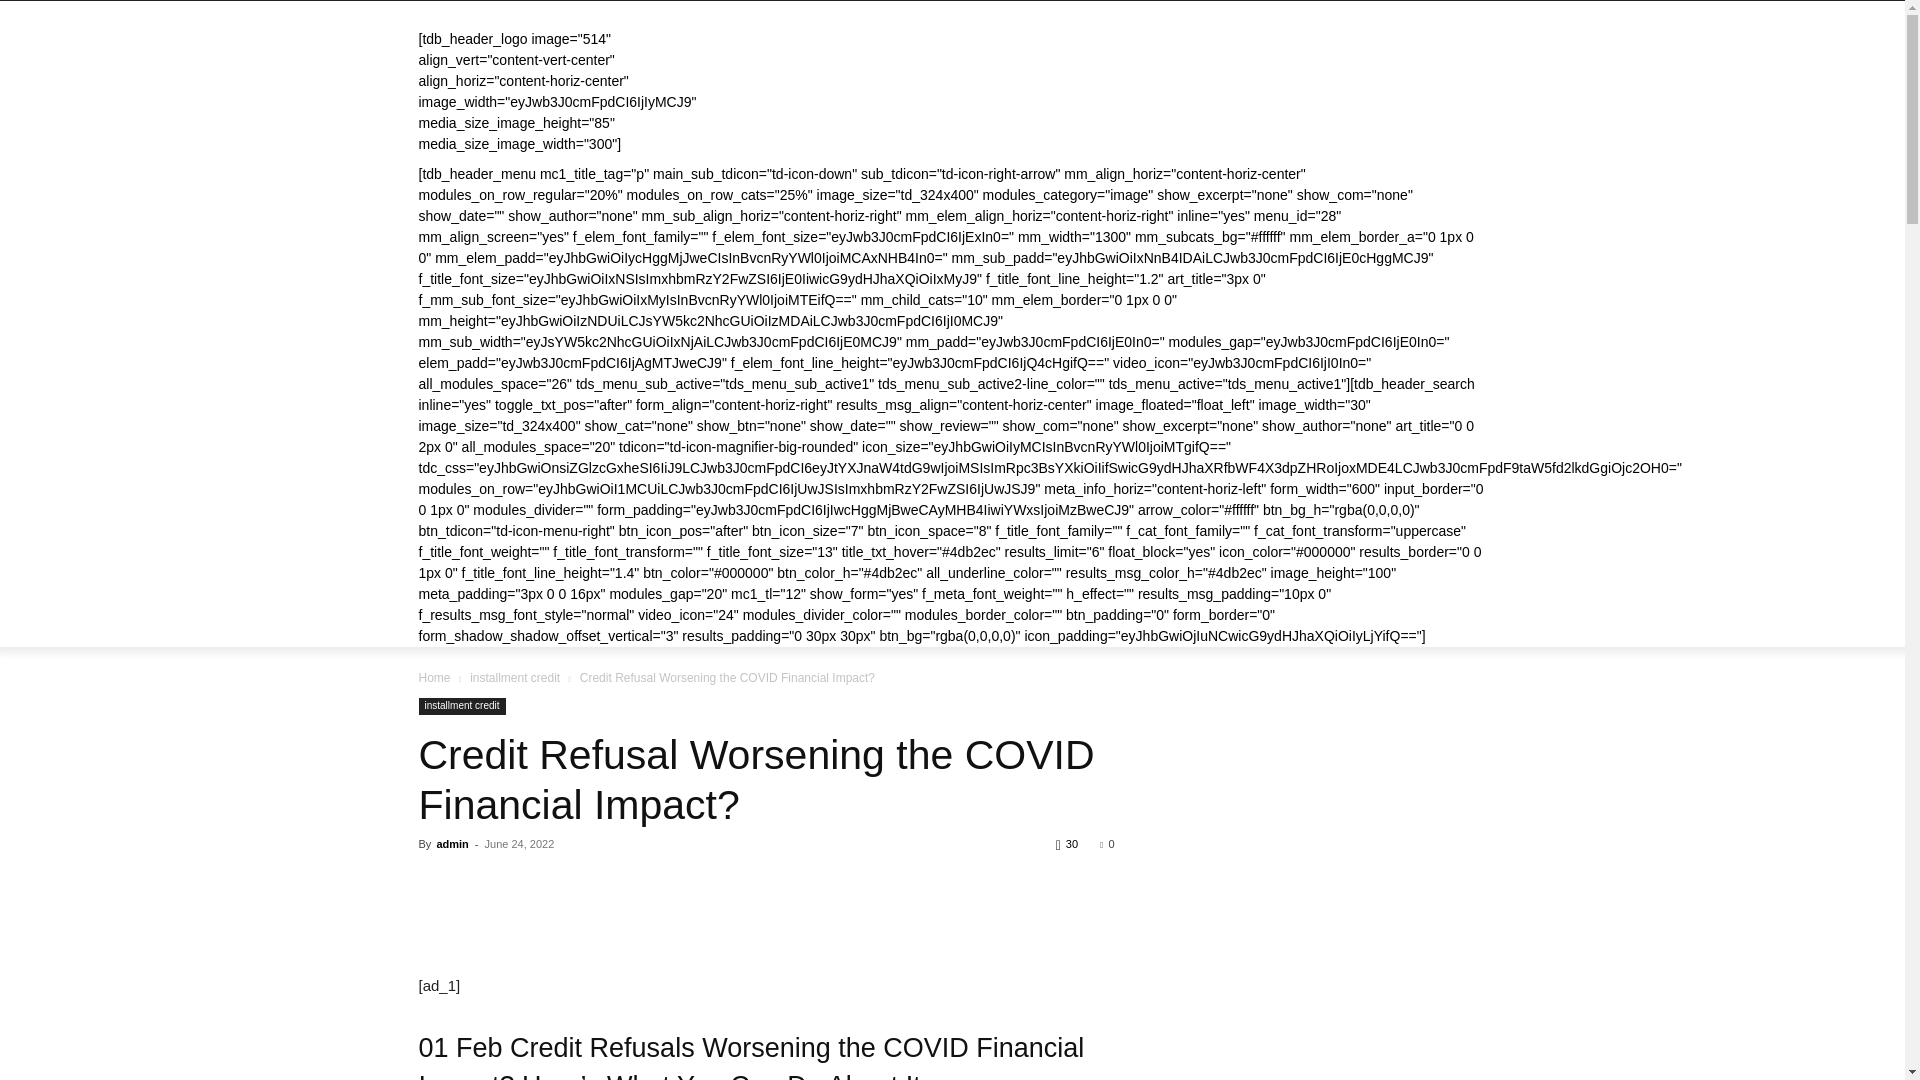  What do you see at coordinates (434, 677) in the screenshot?
I see `Home` at bounding box center [434, 677].